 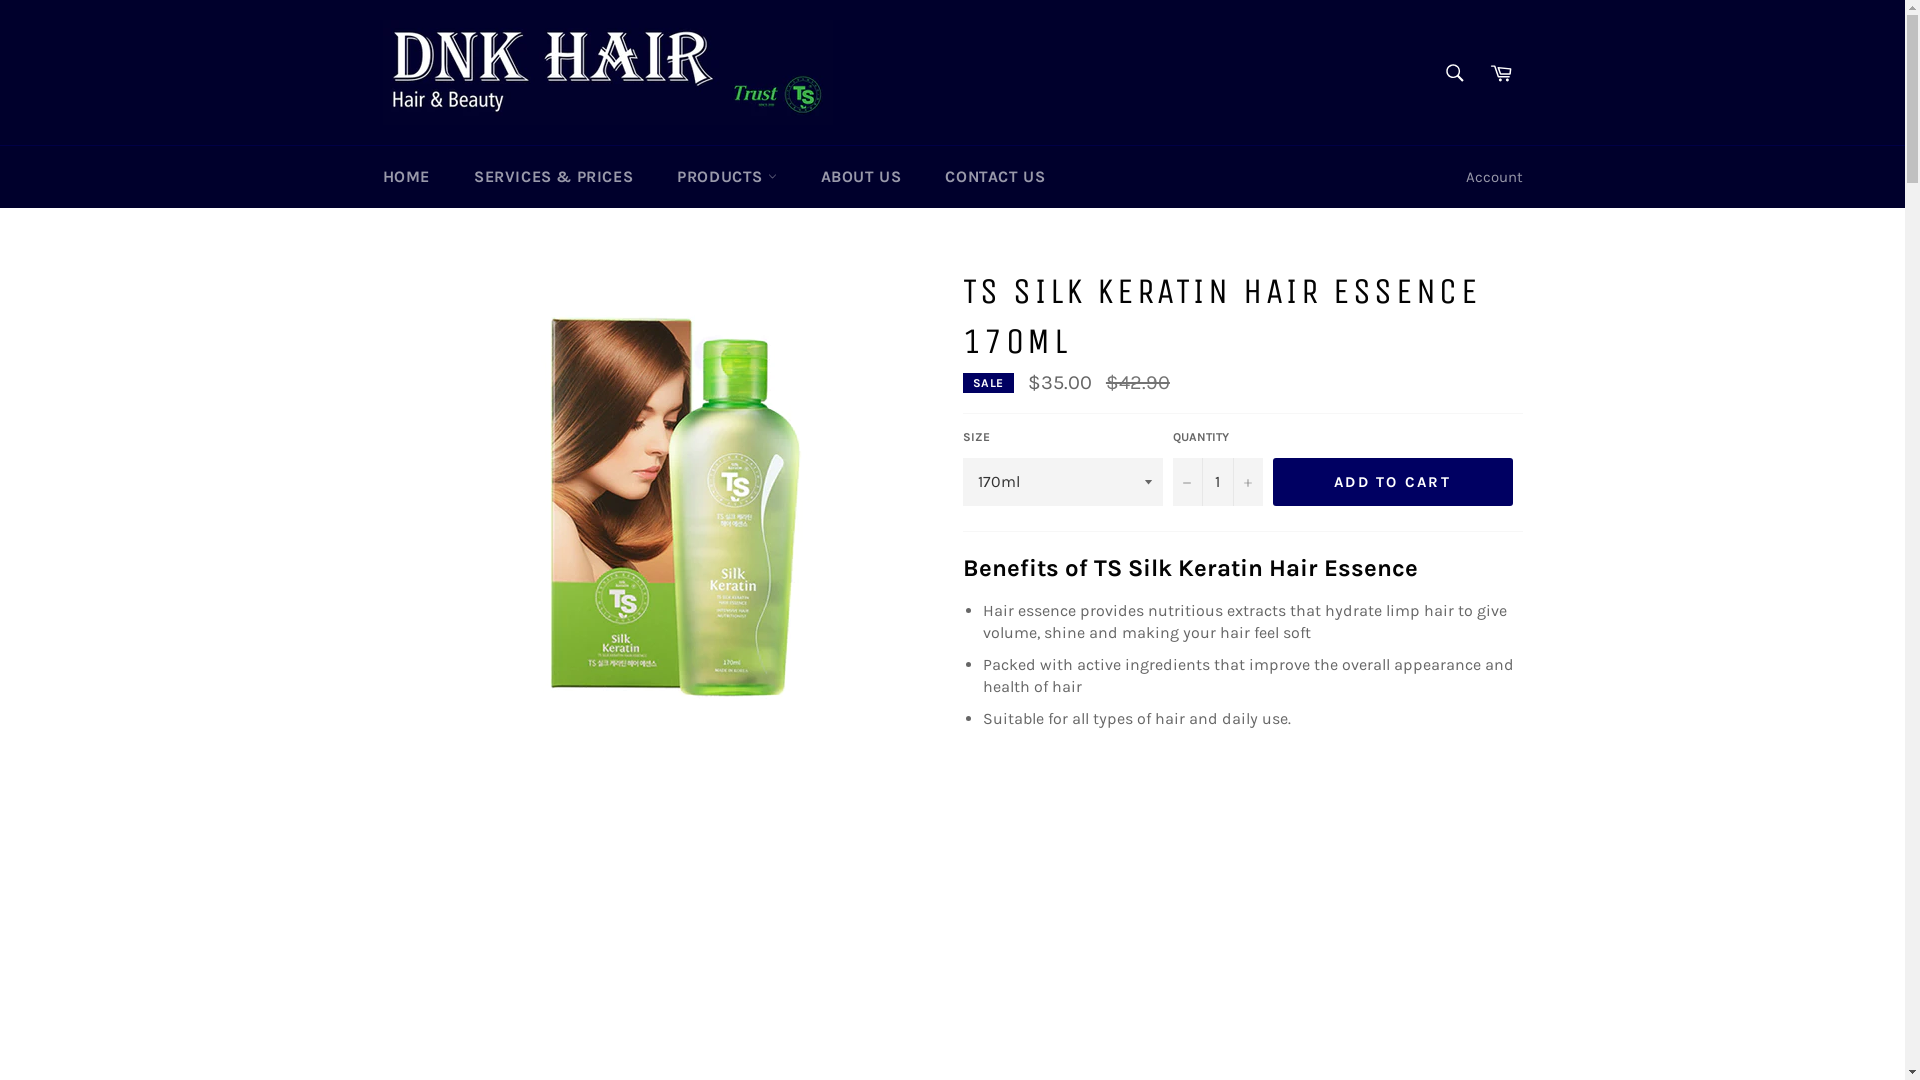 What do you see at coordinates (1454, 73) in the screenshot?
I see `Search` at bounding box center [1454, 73].